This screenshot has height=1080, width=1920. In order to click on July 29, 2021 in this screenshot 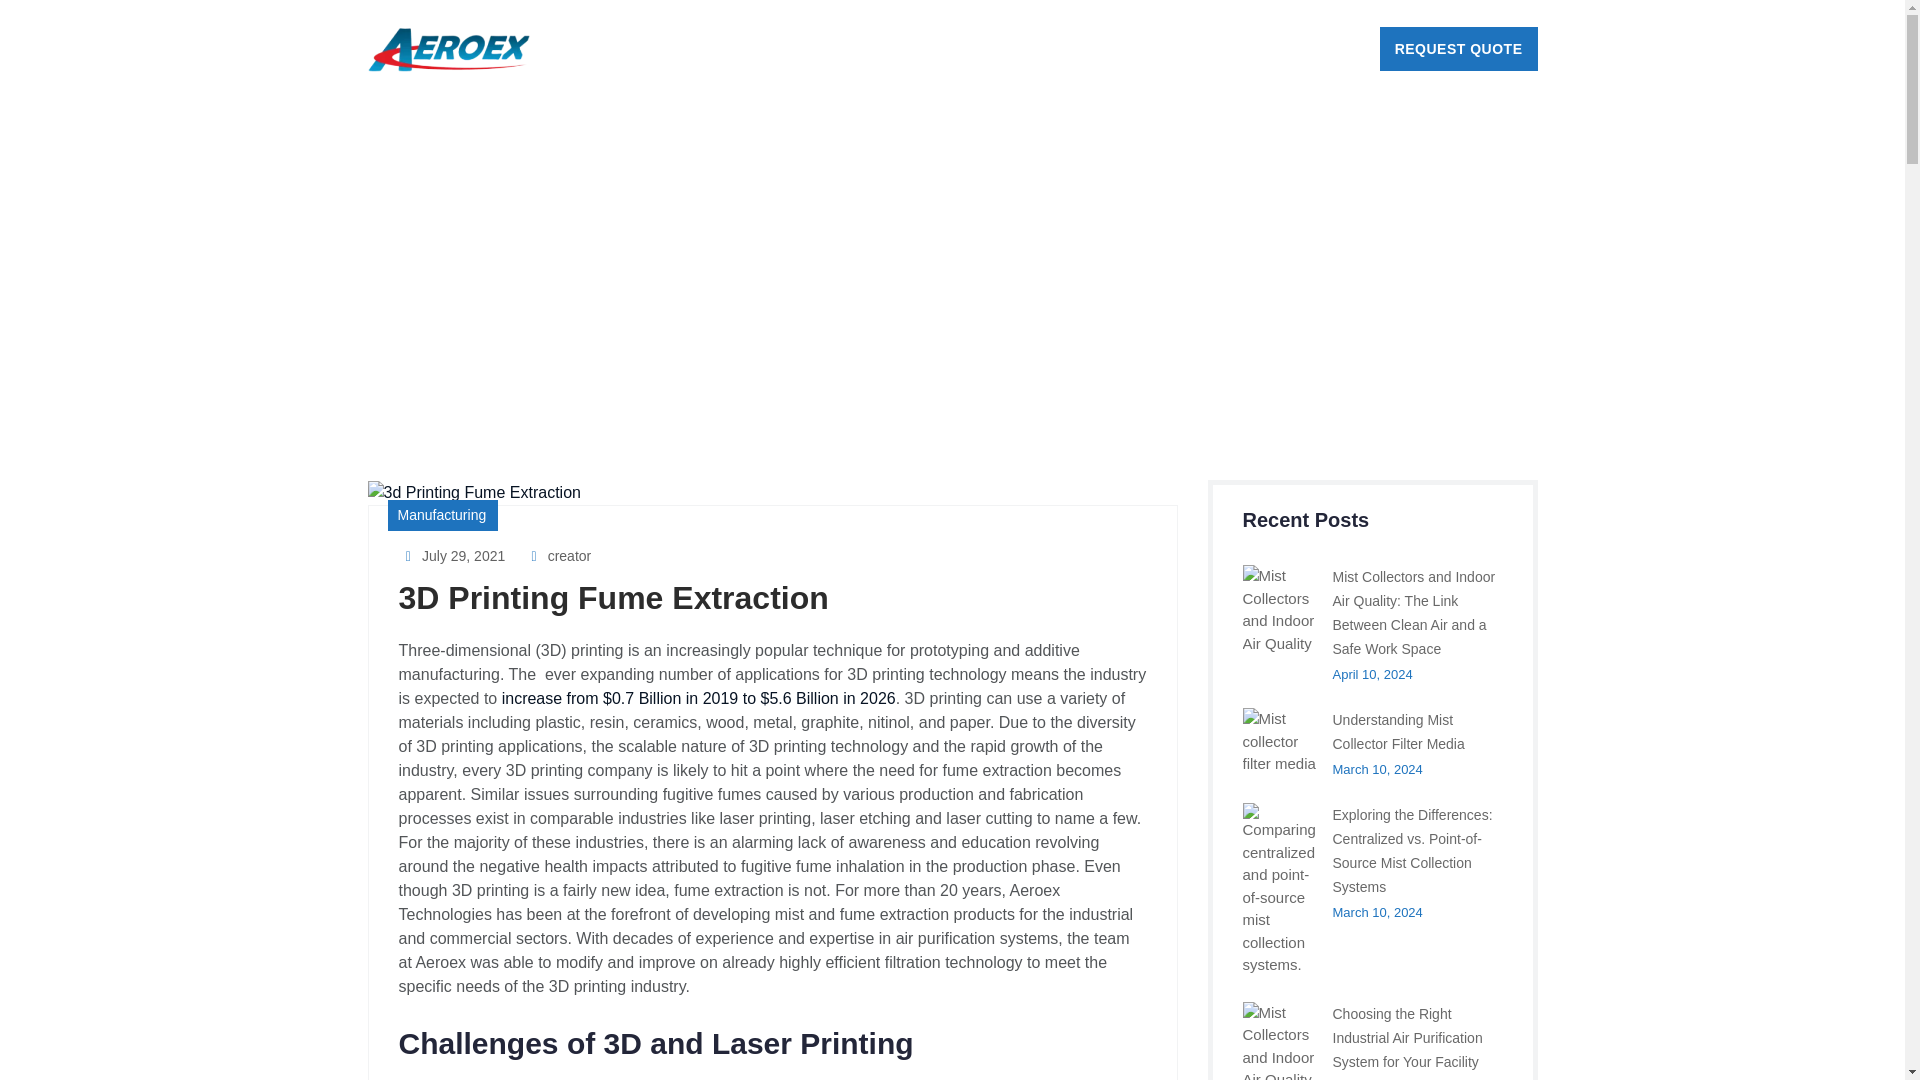, I will do `click(450, 555)`.